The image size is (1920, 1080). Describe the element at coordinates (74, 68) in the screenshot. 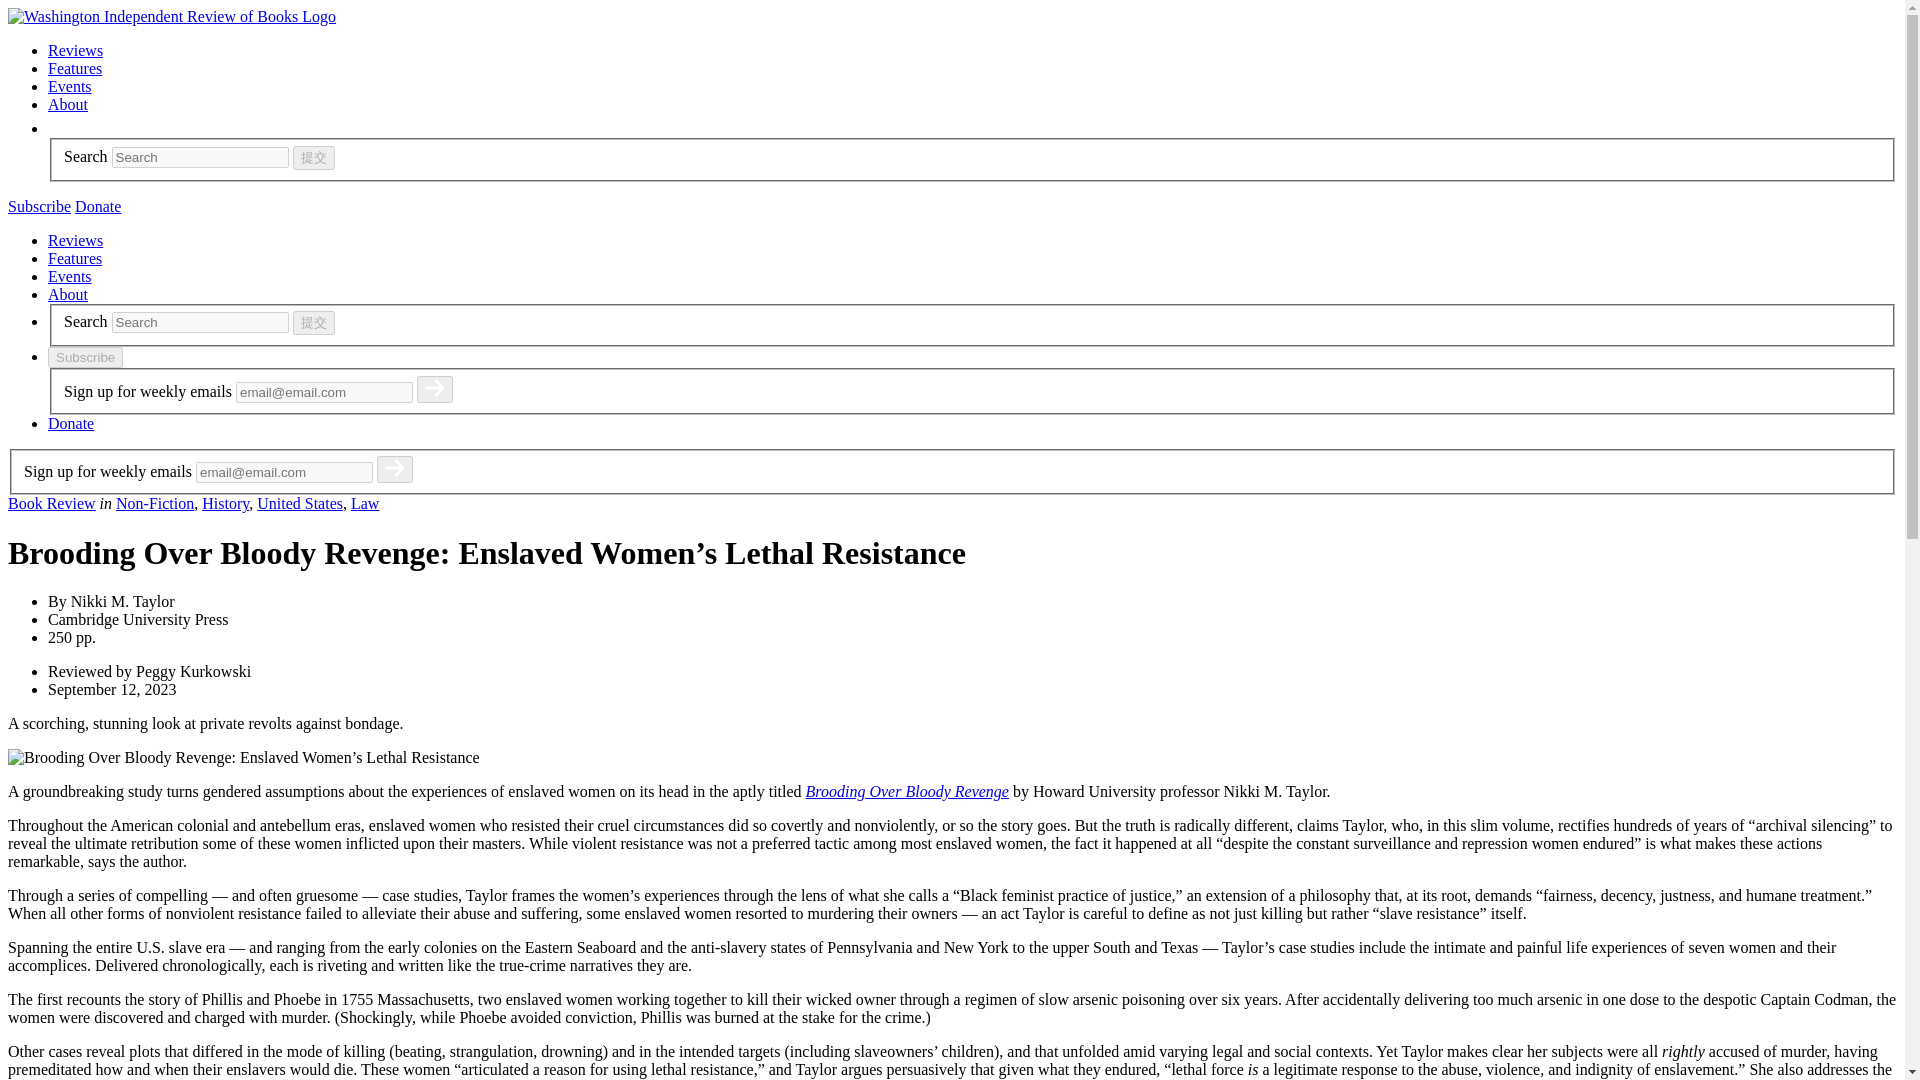

I see `Features` at that location.